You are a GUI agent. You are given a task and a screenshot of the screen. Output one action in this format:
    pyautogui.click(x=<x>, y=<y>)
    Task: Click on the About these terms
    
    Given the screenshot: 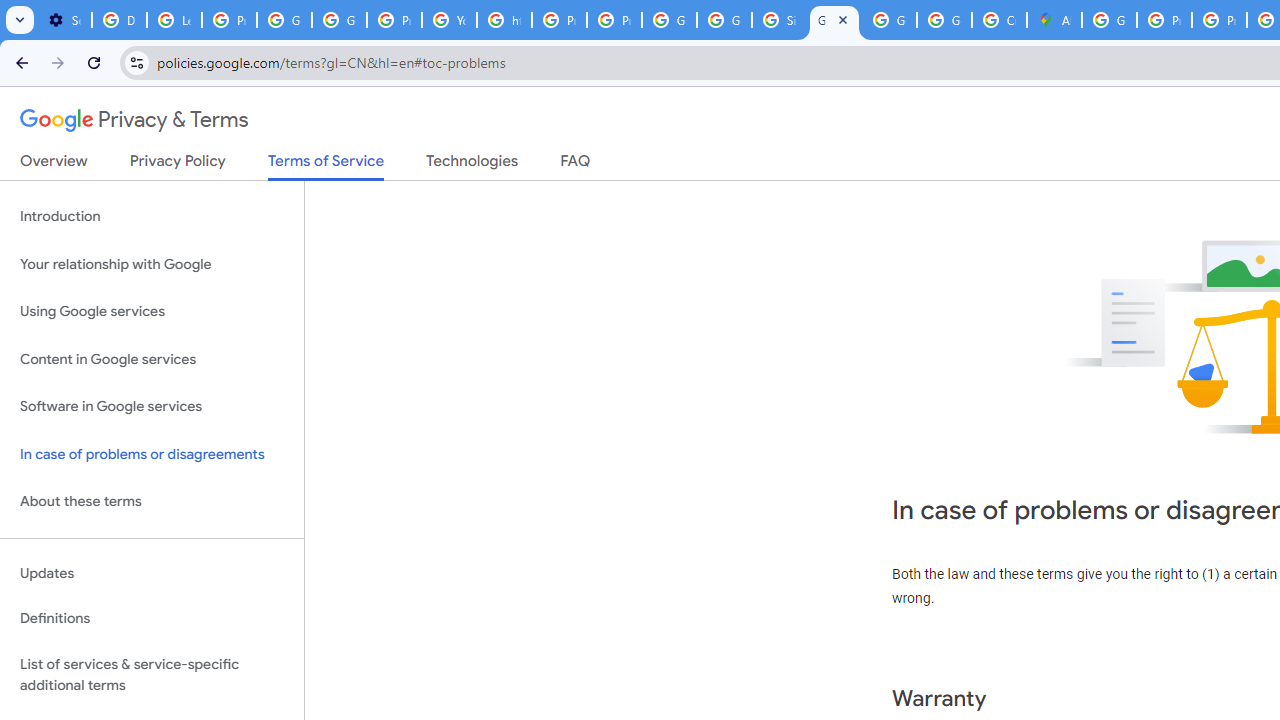 What is the action you would take?
    pyautogui.click(x=152, y=502)
    